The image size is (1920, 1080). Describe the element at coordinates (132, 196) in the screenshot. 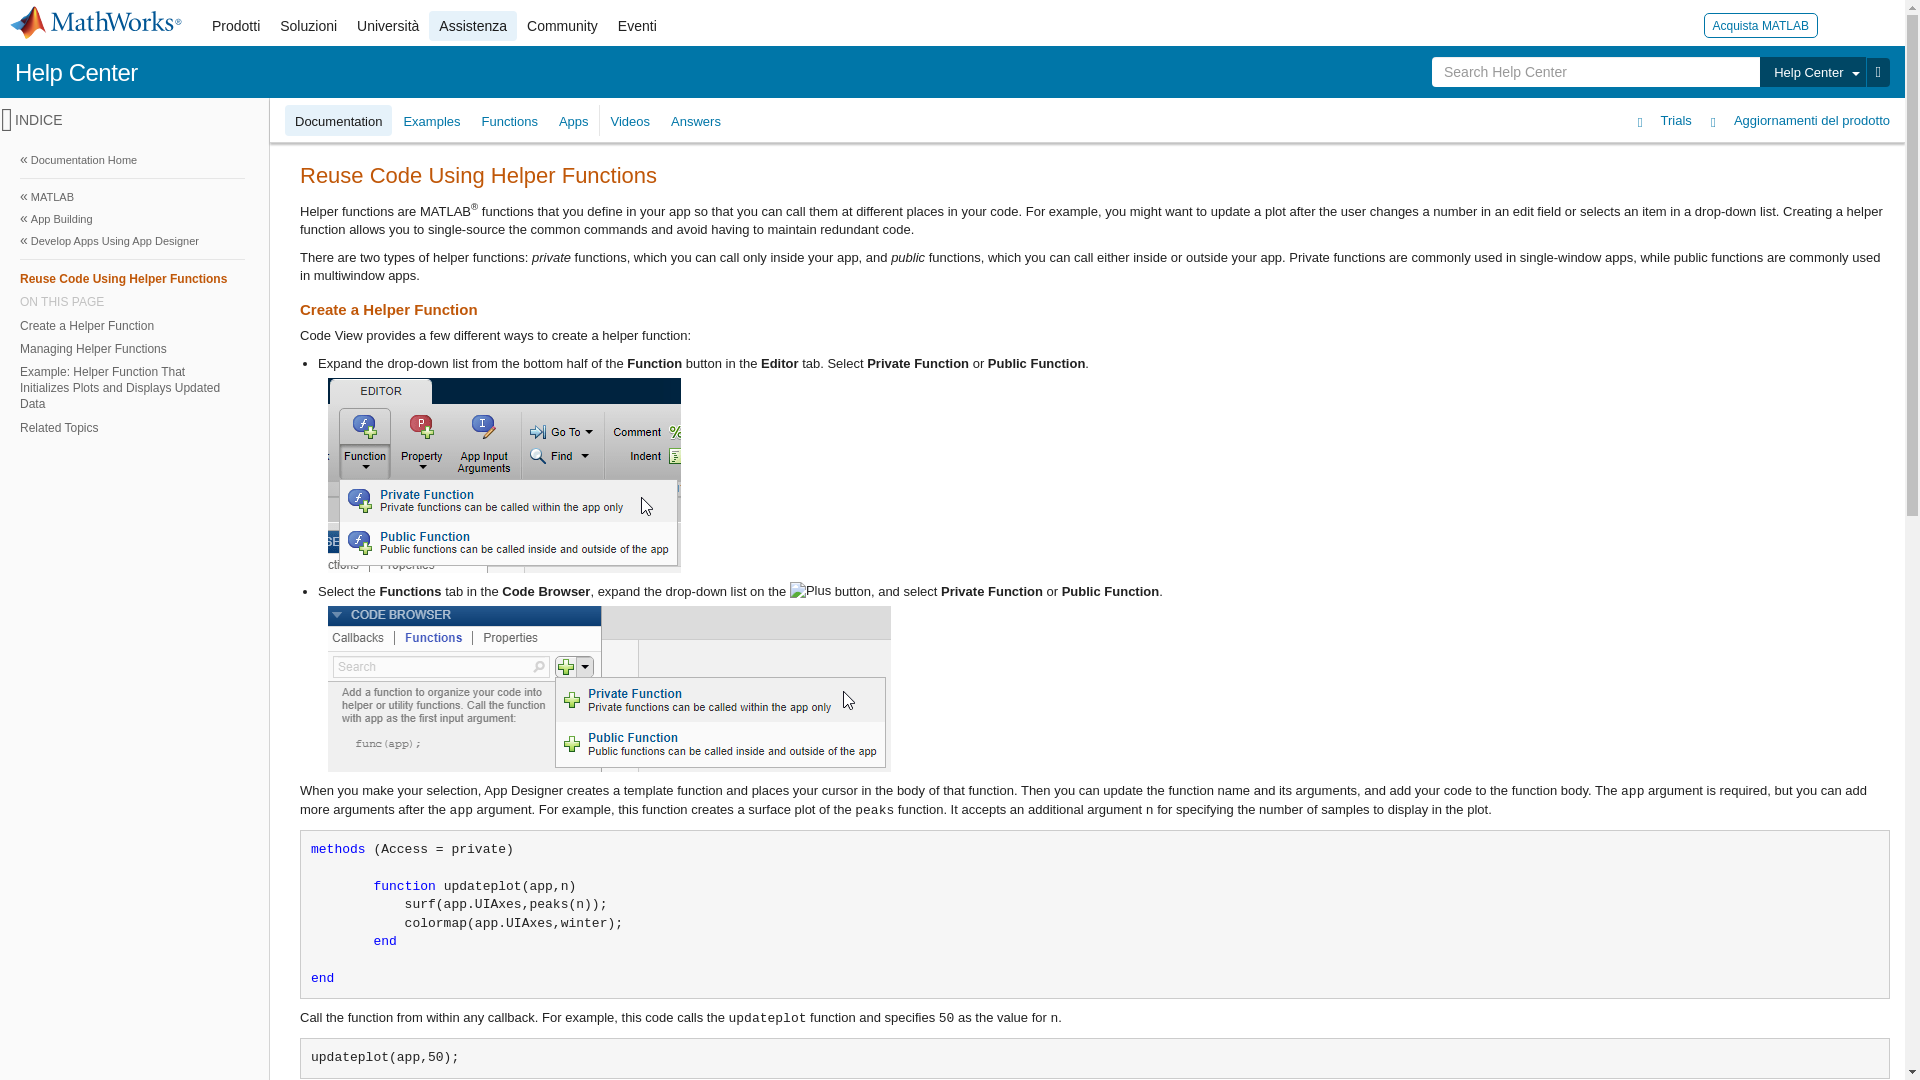

I see `MATLAB` at that location.